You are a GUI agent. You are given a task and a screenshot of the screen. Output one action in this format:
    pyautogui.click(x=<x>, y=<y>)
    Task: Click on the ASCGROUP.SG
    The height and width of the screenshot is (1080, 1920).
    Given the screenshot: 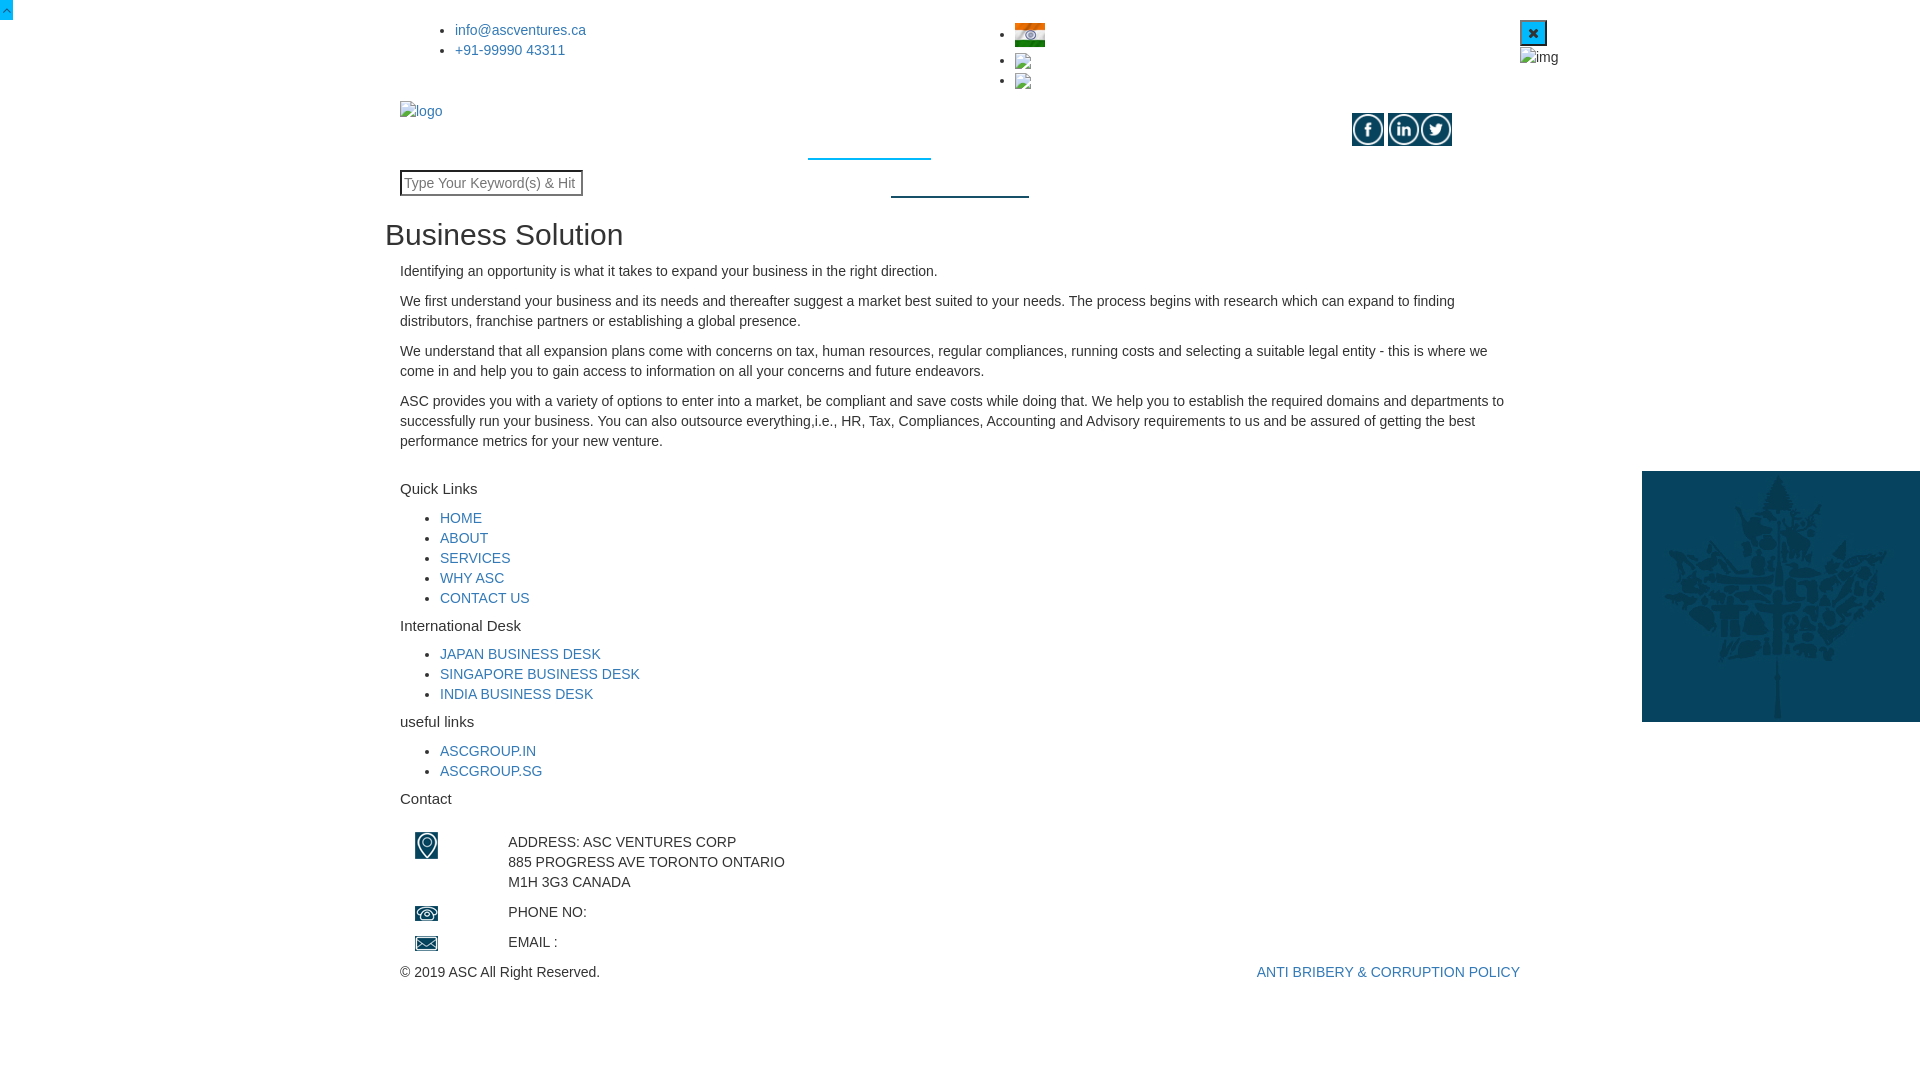 What is the action you would take?
    pyautogui.click(x=491, y=770)
    